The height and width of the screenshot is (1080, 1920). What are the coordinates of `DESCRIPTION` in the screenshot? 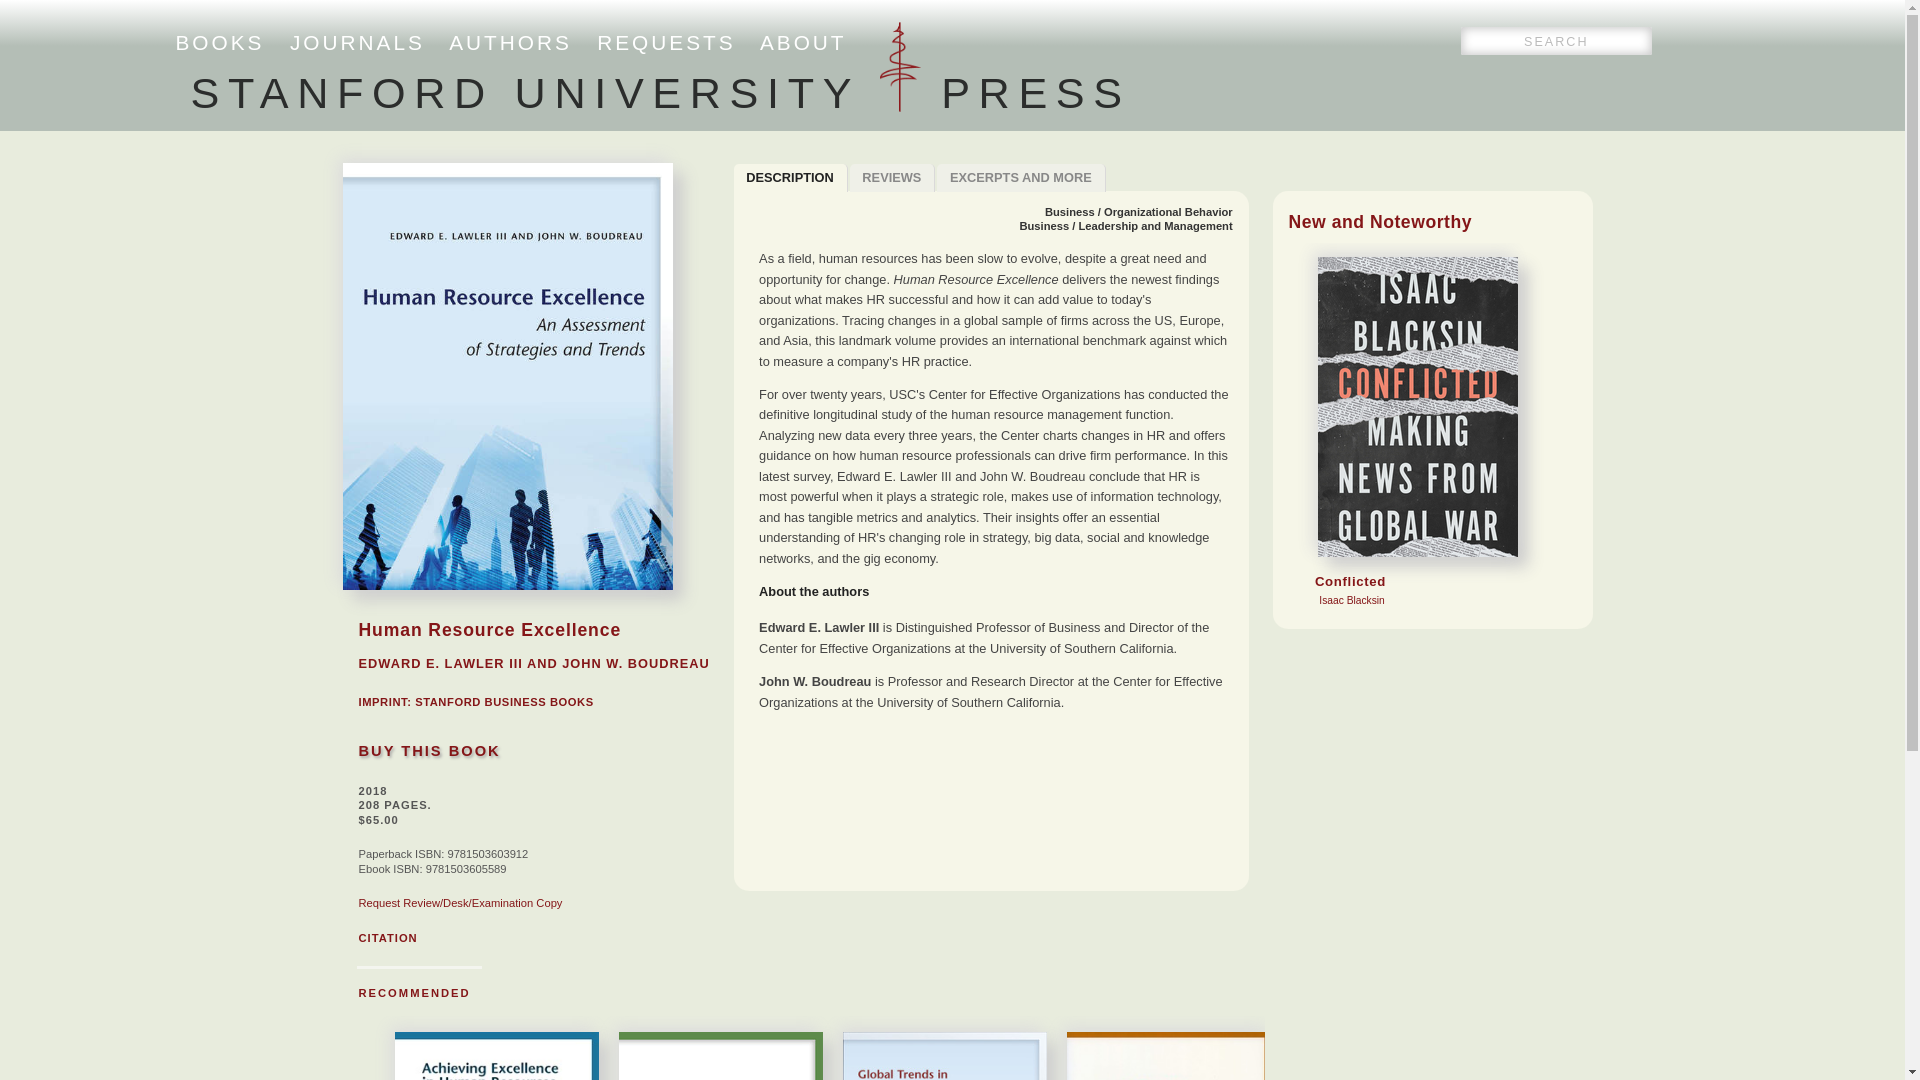 It's located at (504, 702).